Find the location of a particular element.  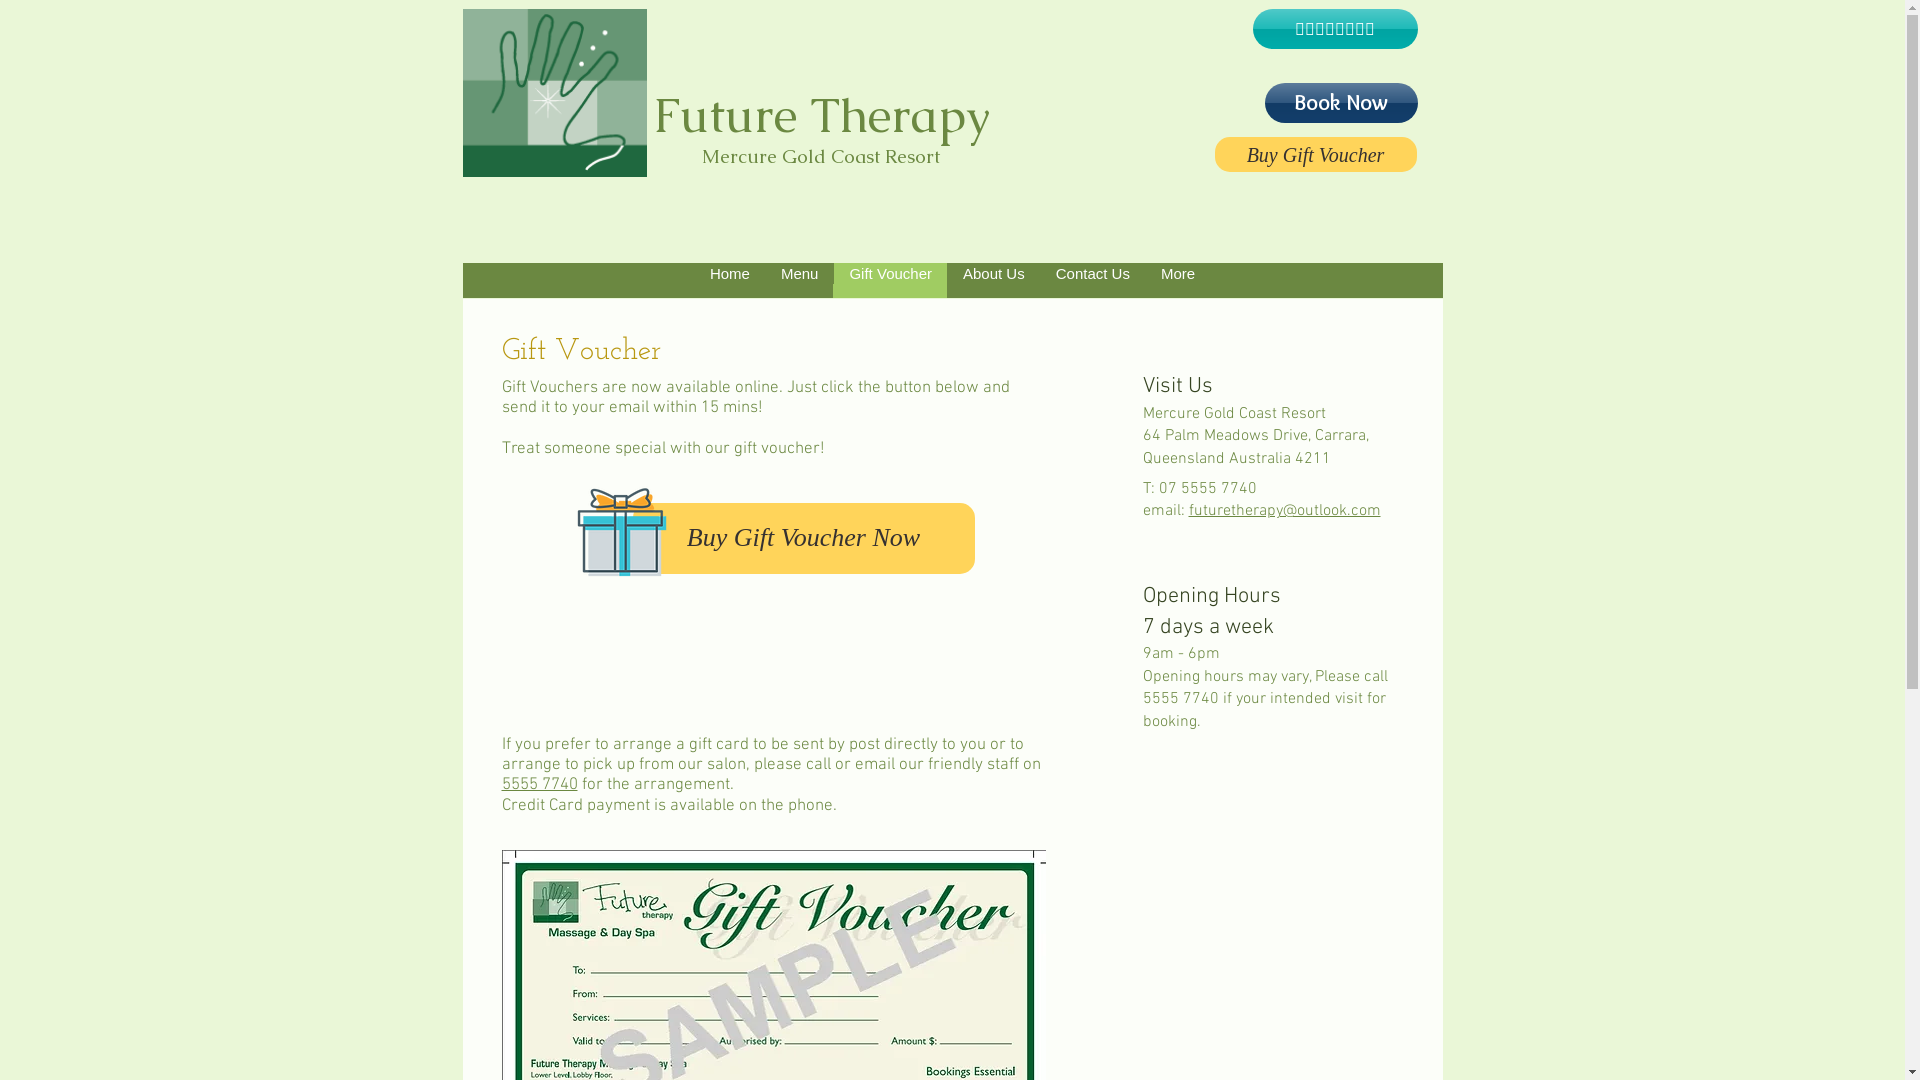

Book Now is located at coordinates (1340, 103).